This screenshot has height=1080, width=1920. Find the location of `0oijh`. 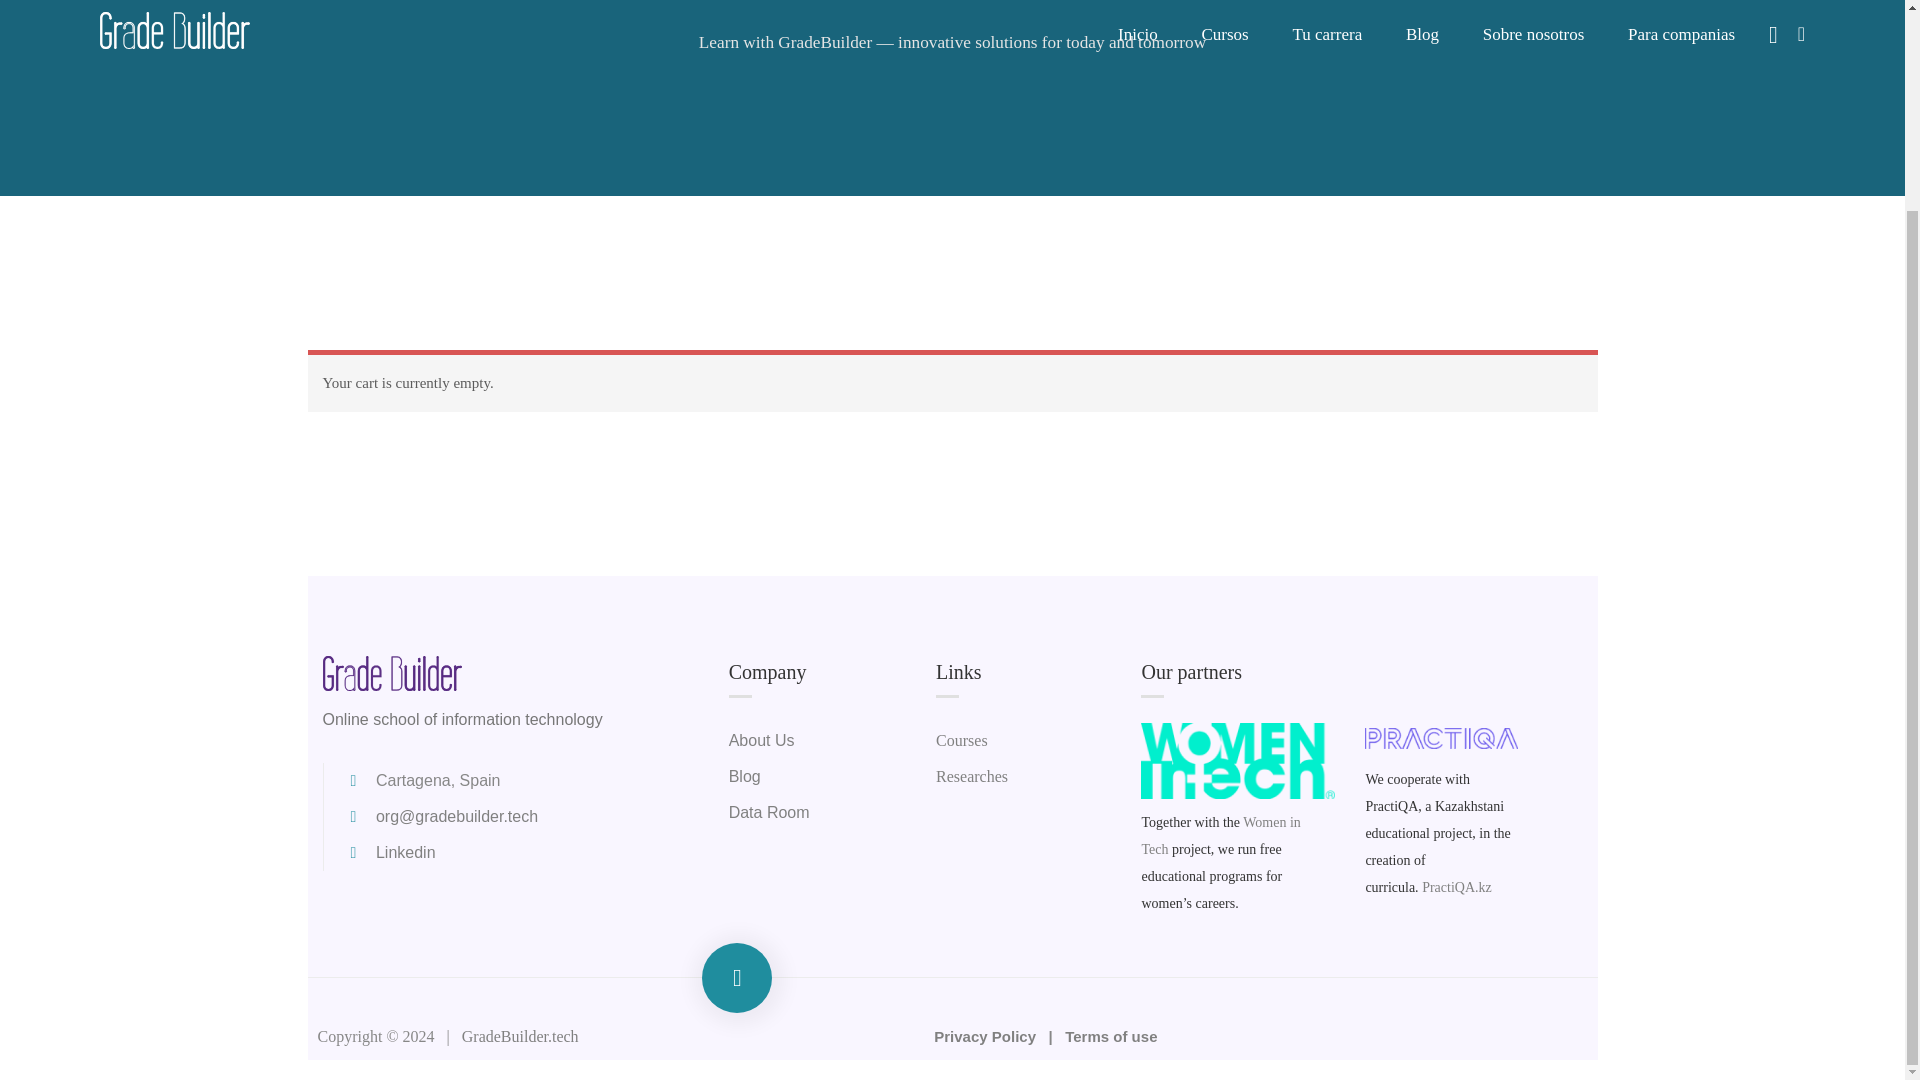

0oijh is located at coordinates (1237, 760).